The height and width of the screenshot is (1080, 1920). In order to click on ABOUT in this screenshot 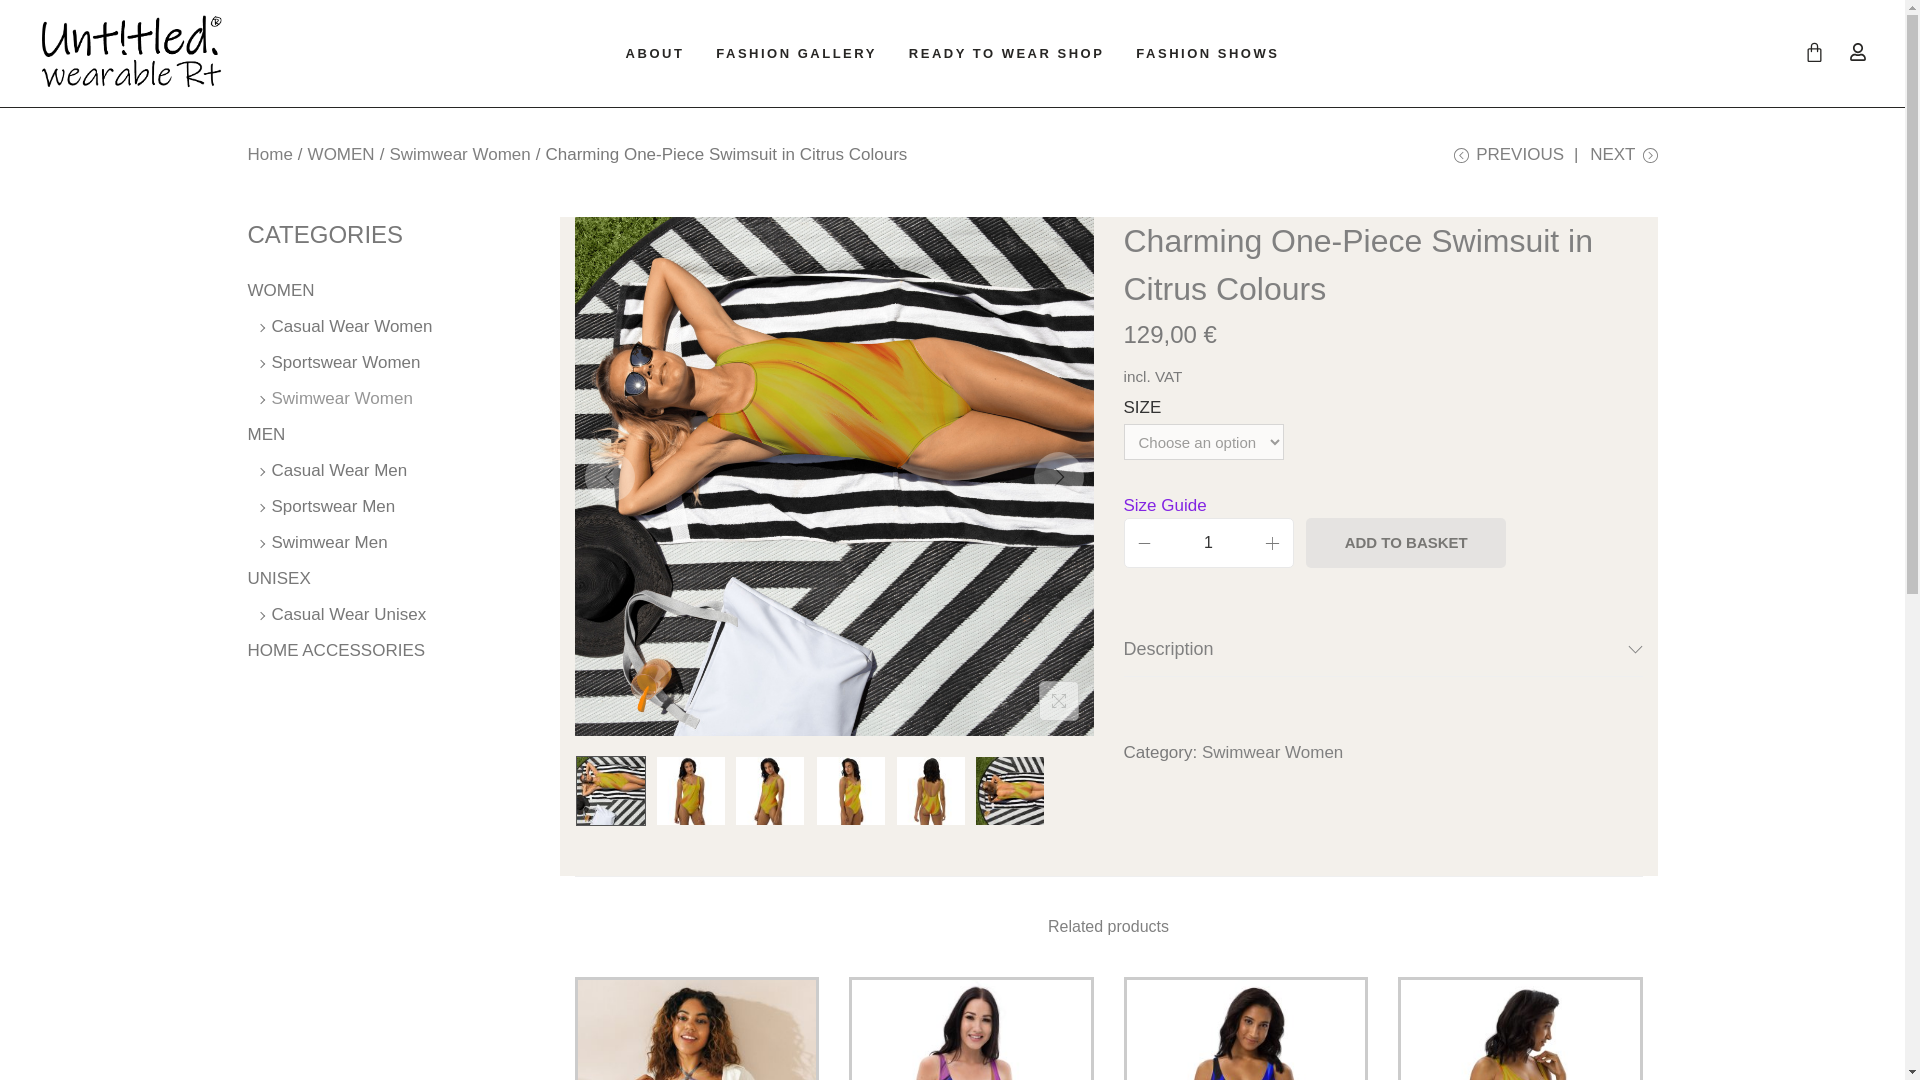, I will do `click(655, 54)`.